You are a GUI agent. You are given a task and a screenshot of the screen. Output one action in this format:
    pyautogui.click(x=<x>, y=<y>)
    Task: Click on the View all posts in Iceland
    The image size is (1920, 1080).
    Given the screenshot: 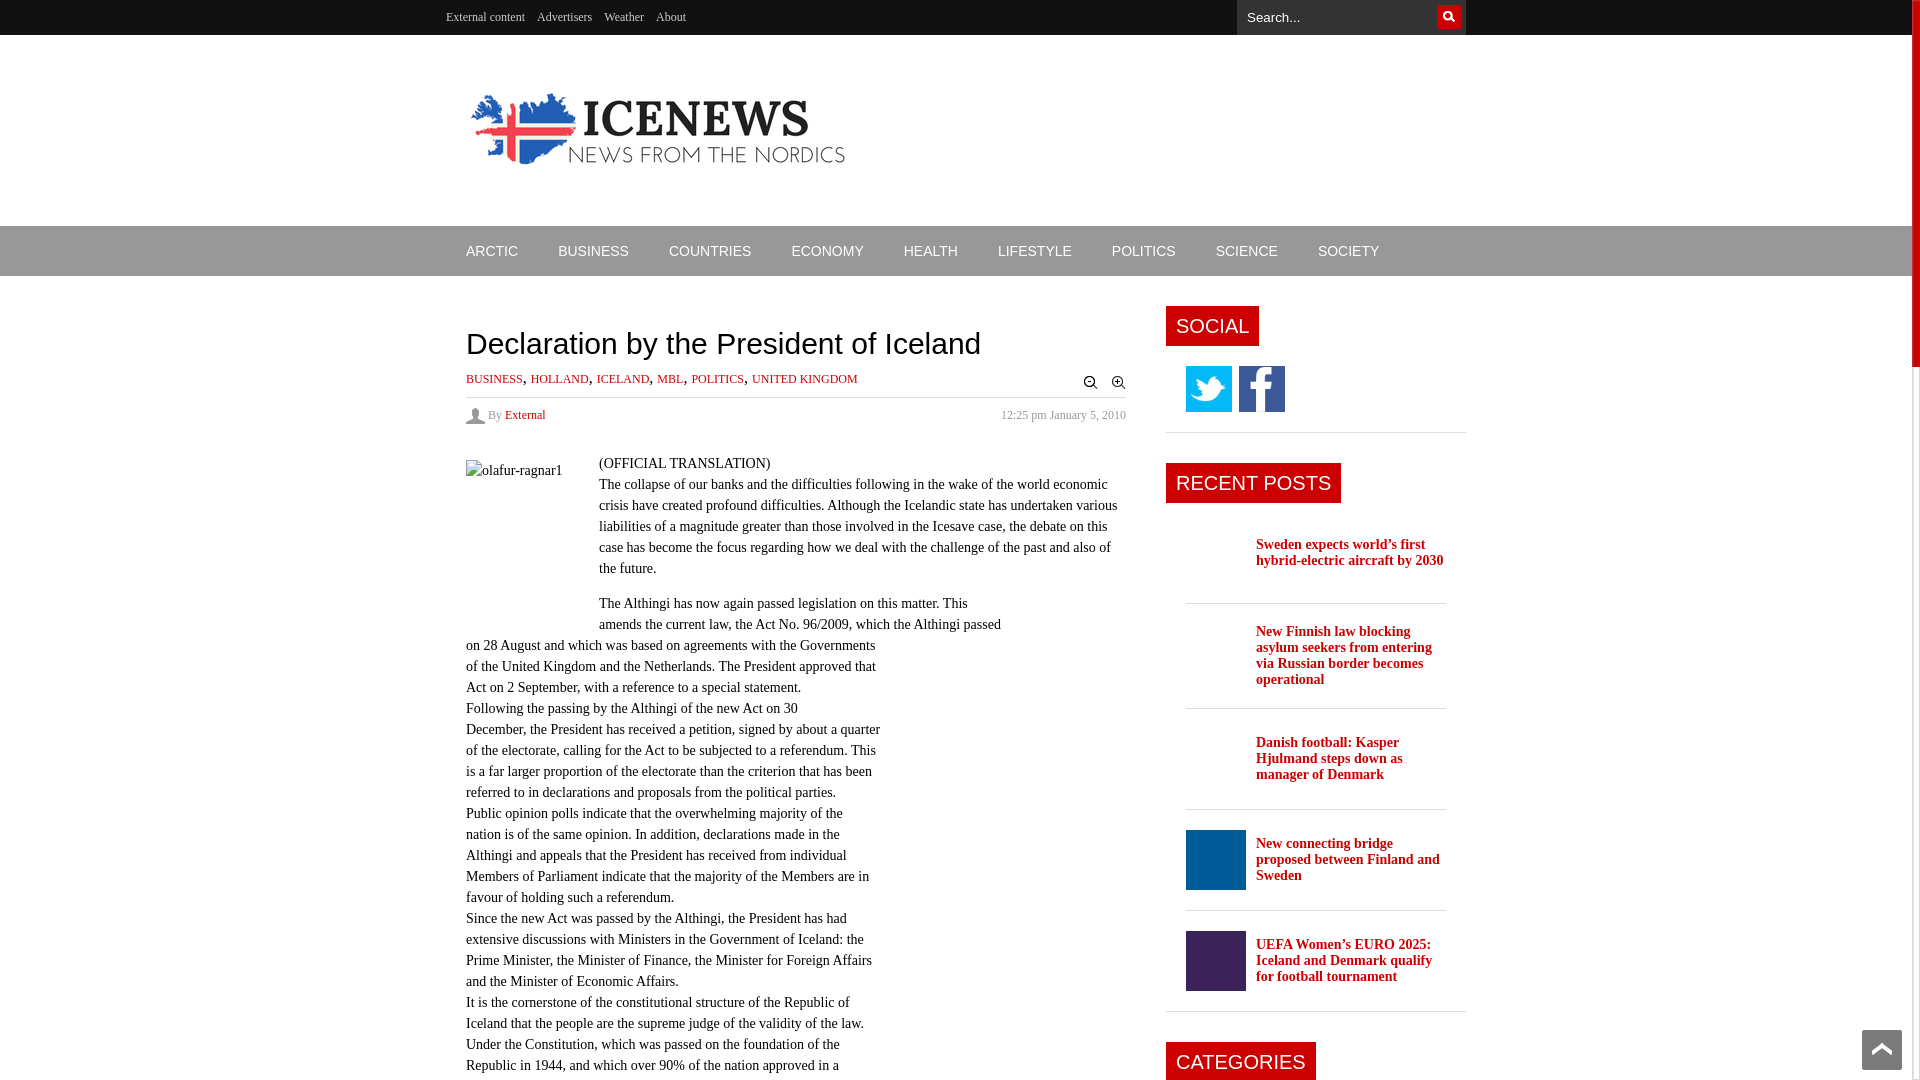 What is the action you would take?
    pyautogui.click(x=624, y=378)
    